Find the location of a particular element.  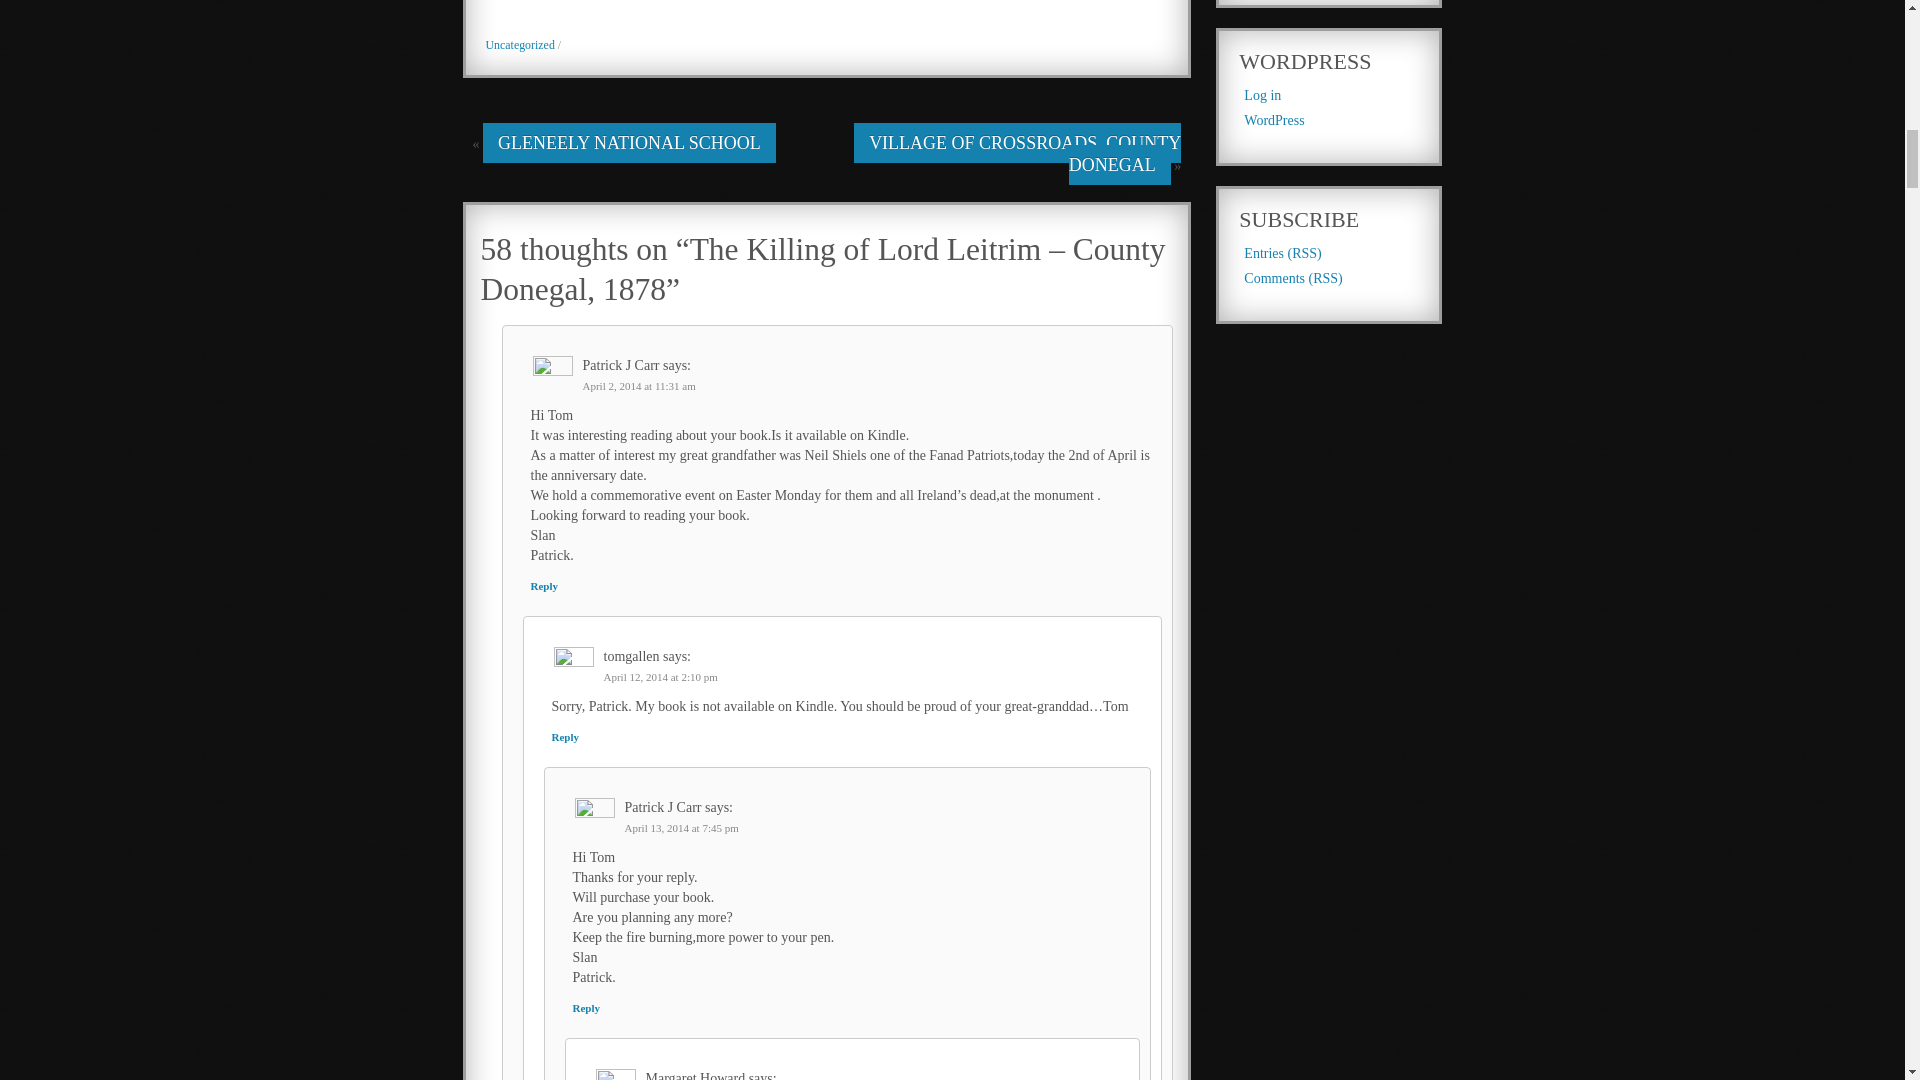

Reply is located at coordinates (586, 1008).